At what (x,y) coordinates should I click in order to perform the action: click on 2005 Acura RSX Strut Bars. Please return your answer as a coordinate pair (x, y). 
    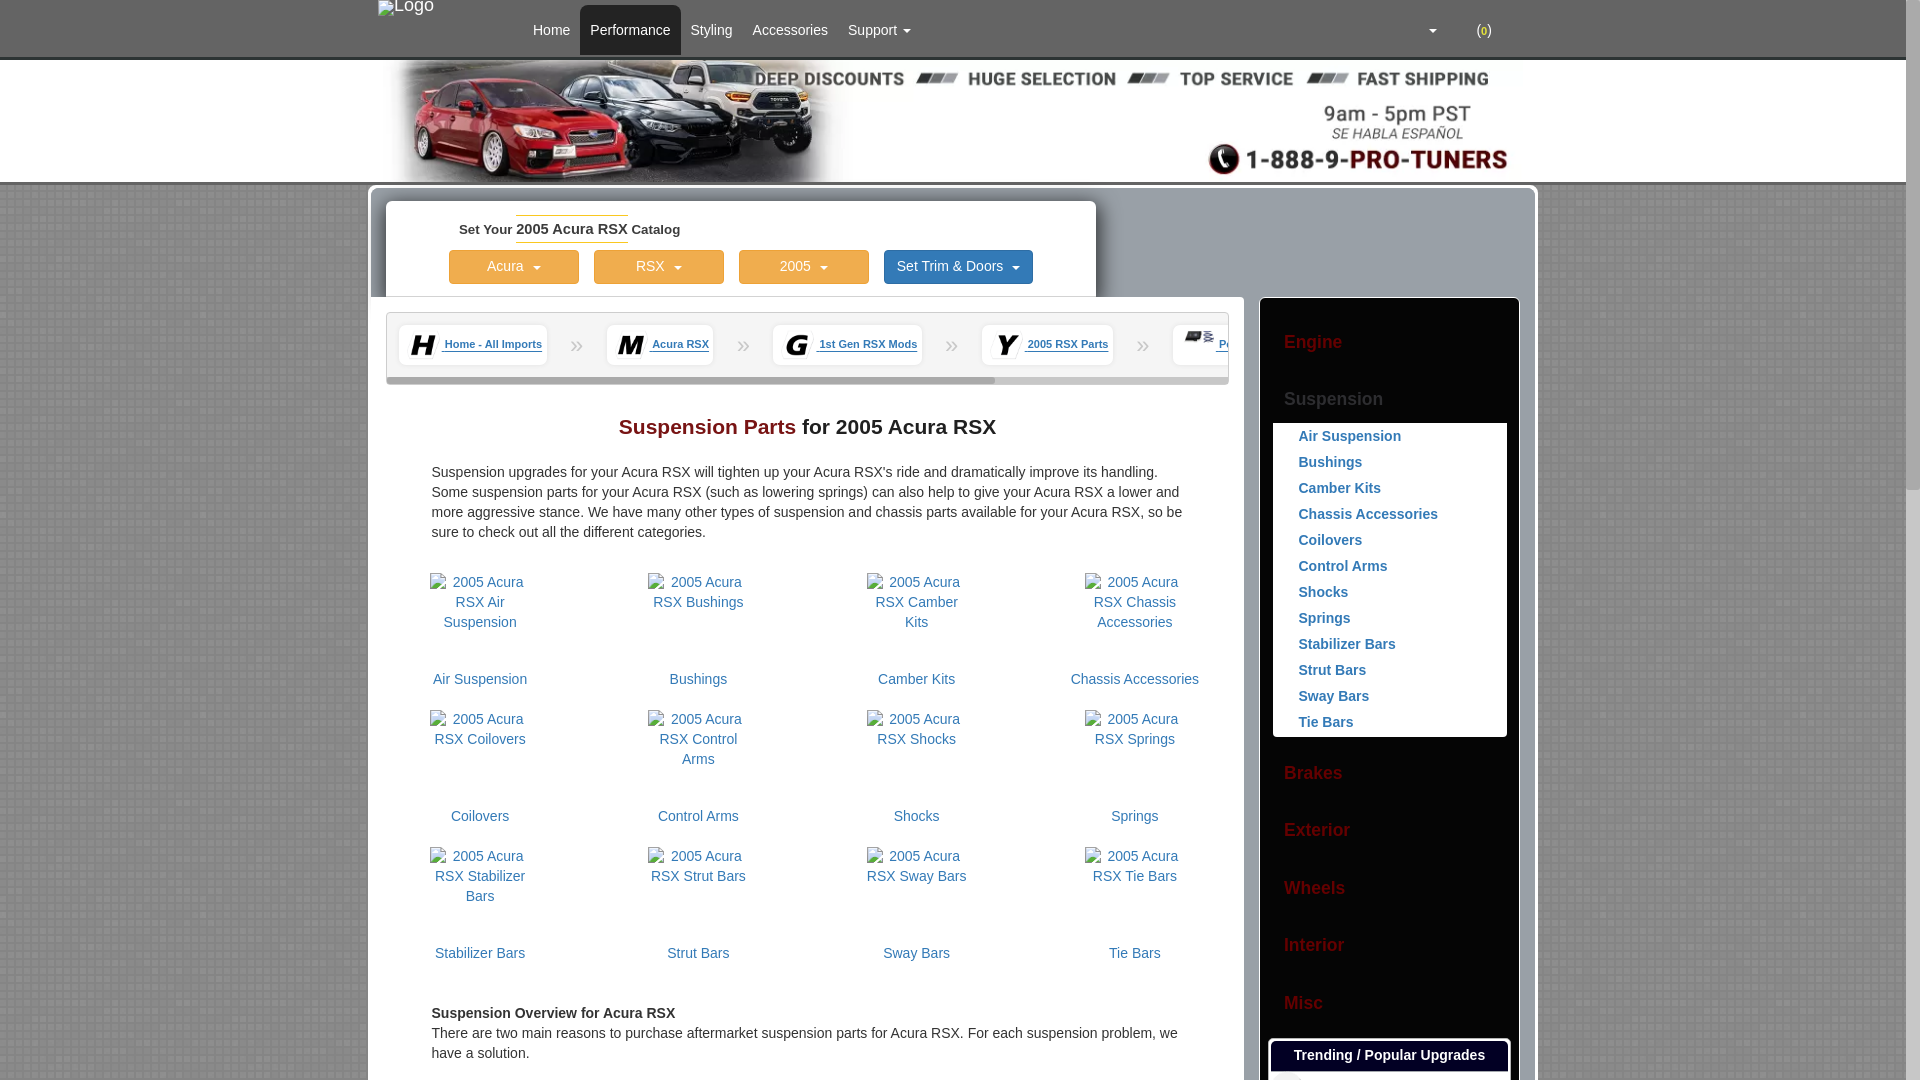
    Looking at the image, I should click on (698, 892).